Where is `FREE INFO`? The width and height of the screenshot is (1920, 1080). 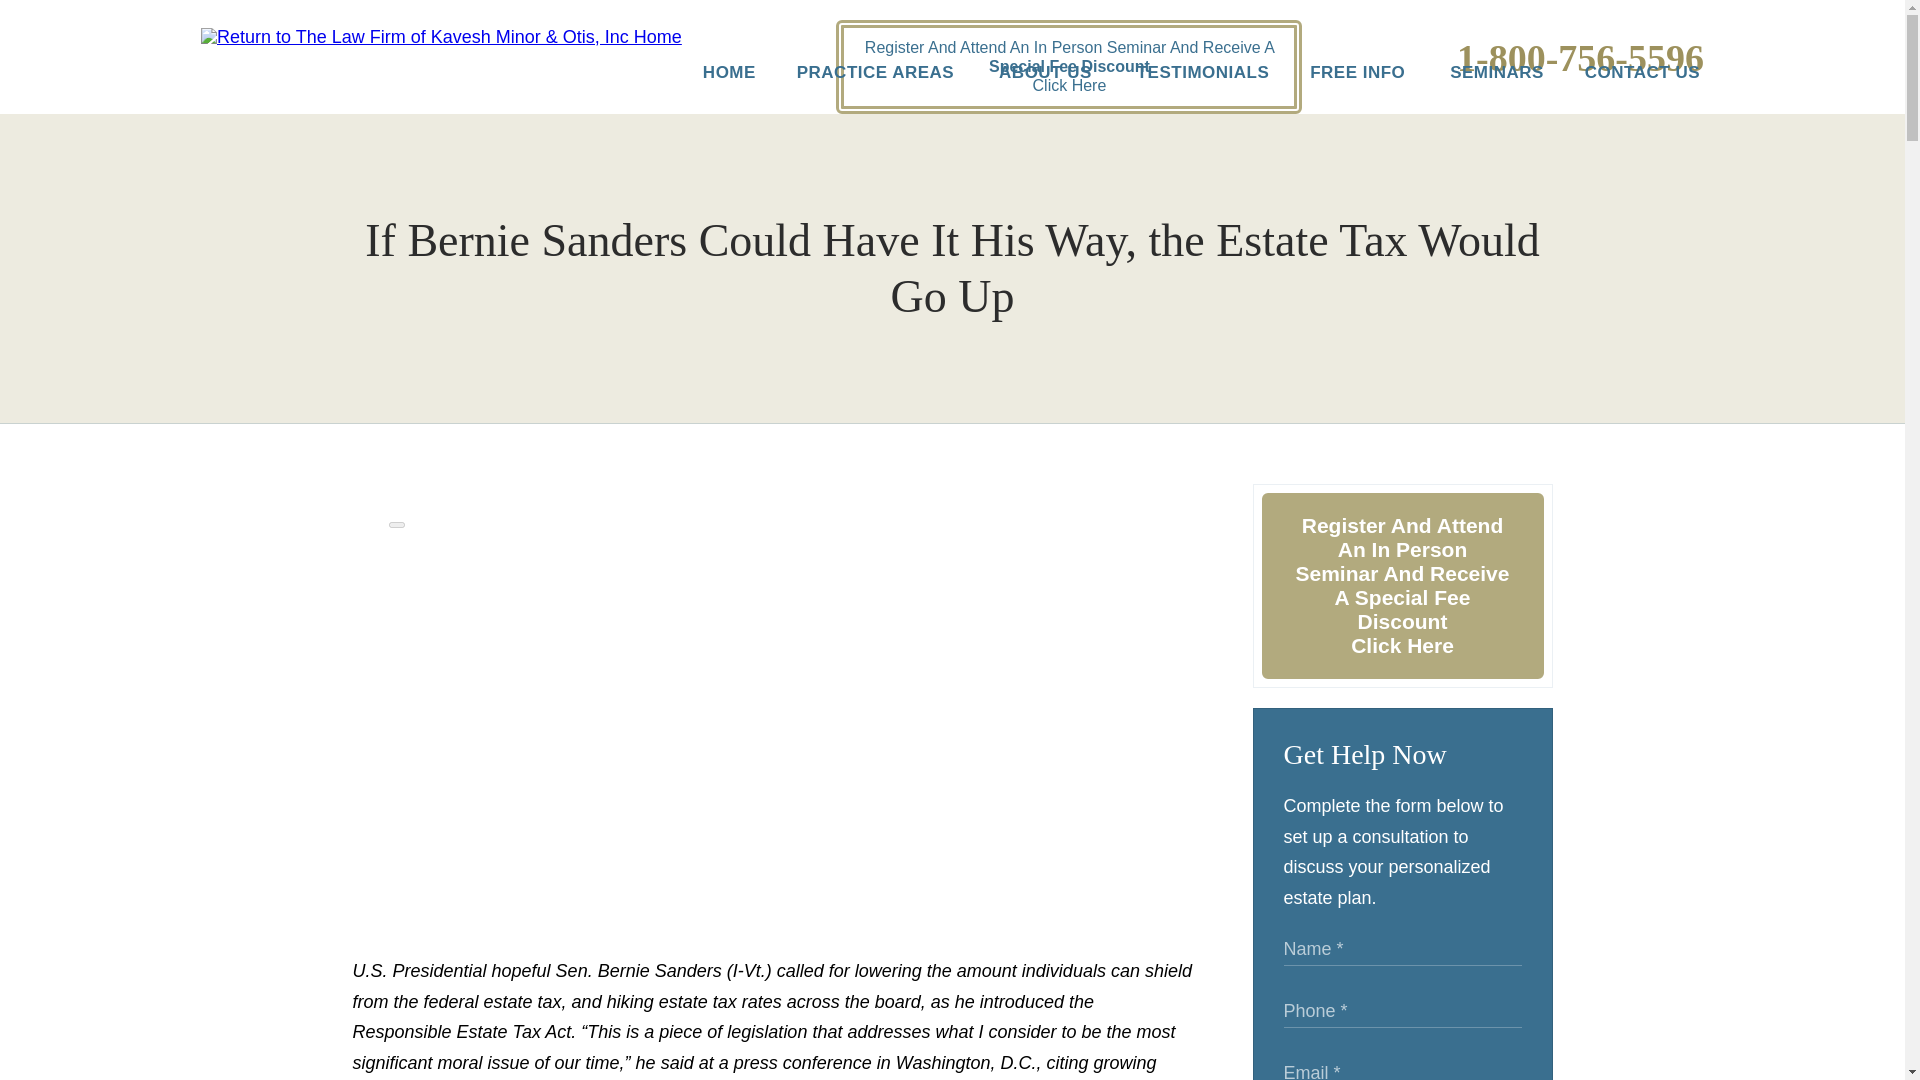 FREE INFO is located at coordinates (1339, 80).